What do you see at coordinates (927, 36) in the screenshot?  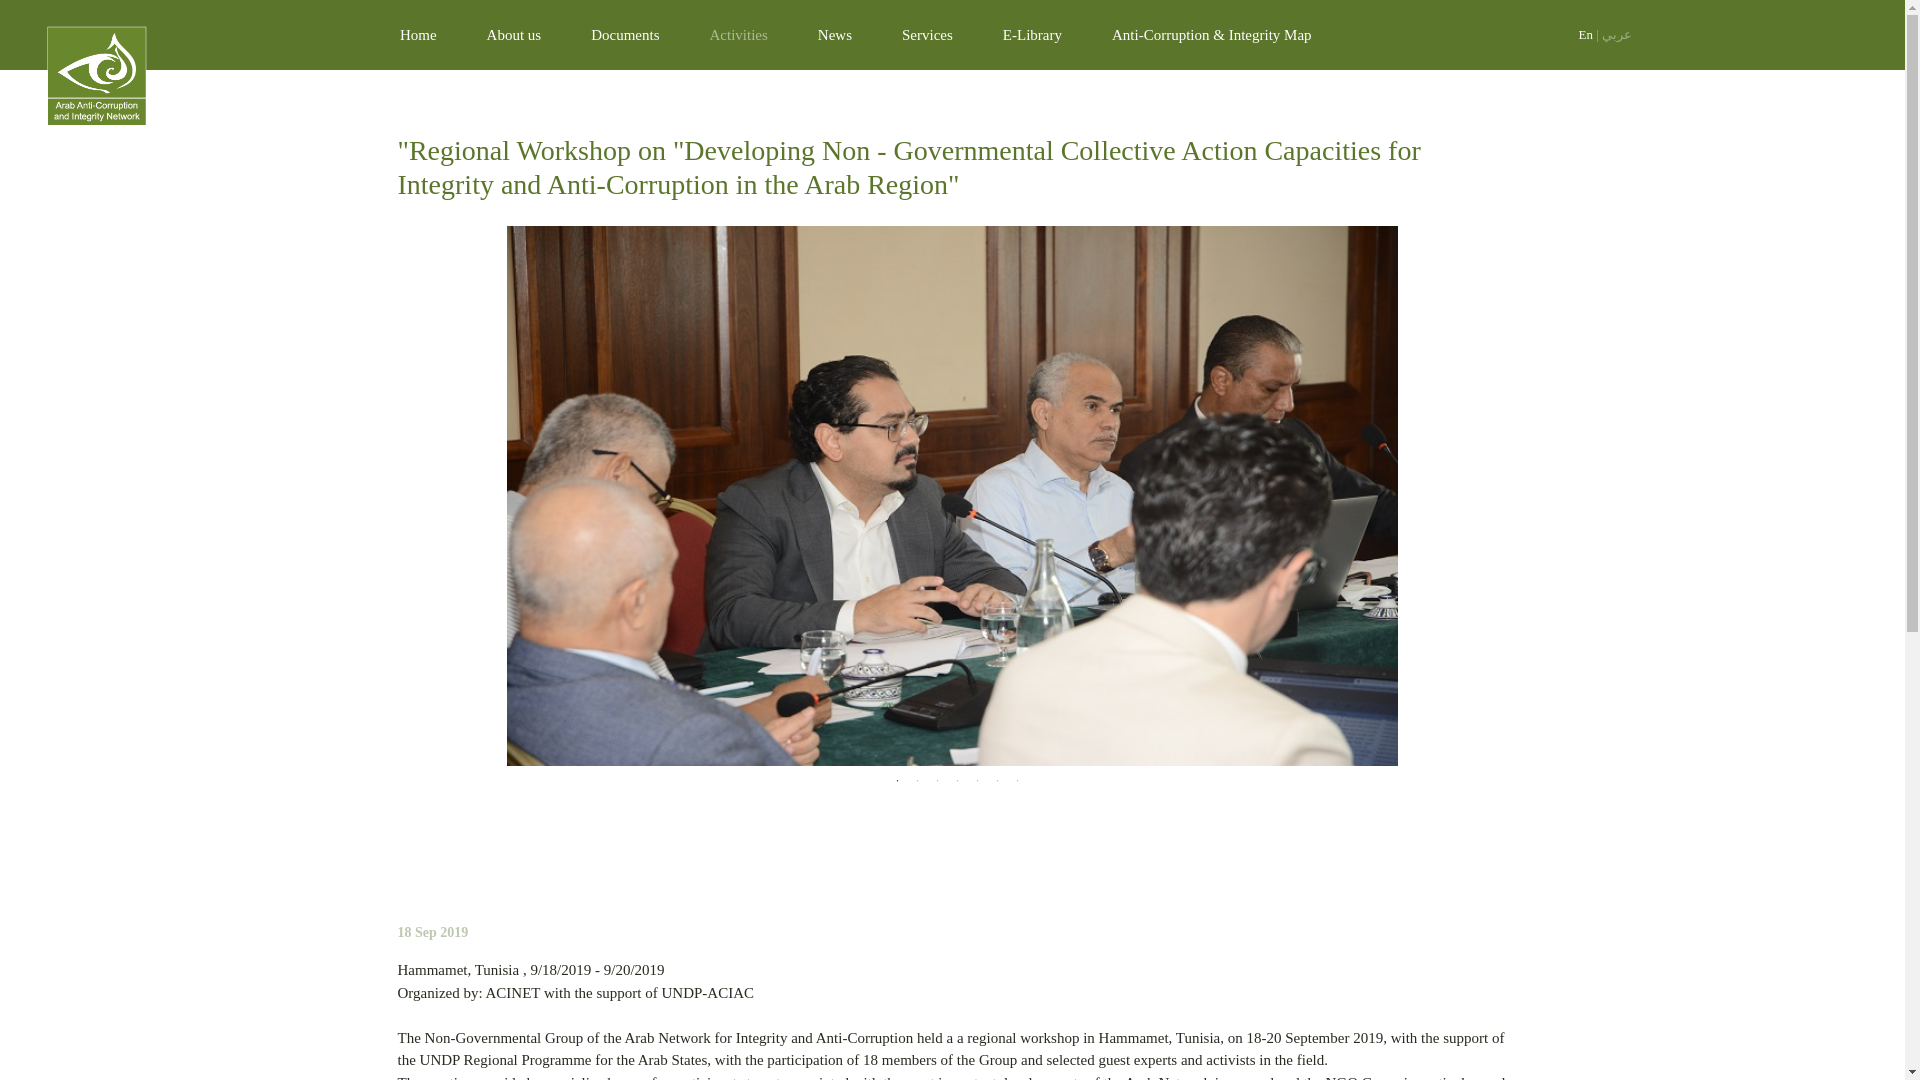 I see `Services` at bounding box center [927, 36].